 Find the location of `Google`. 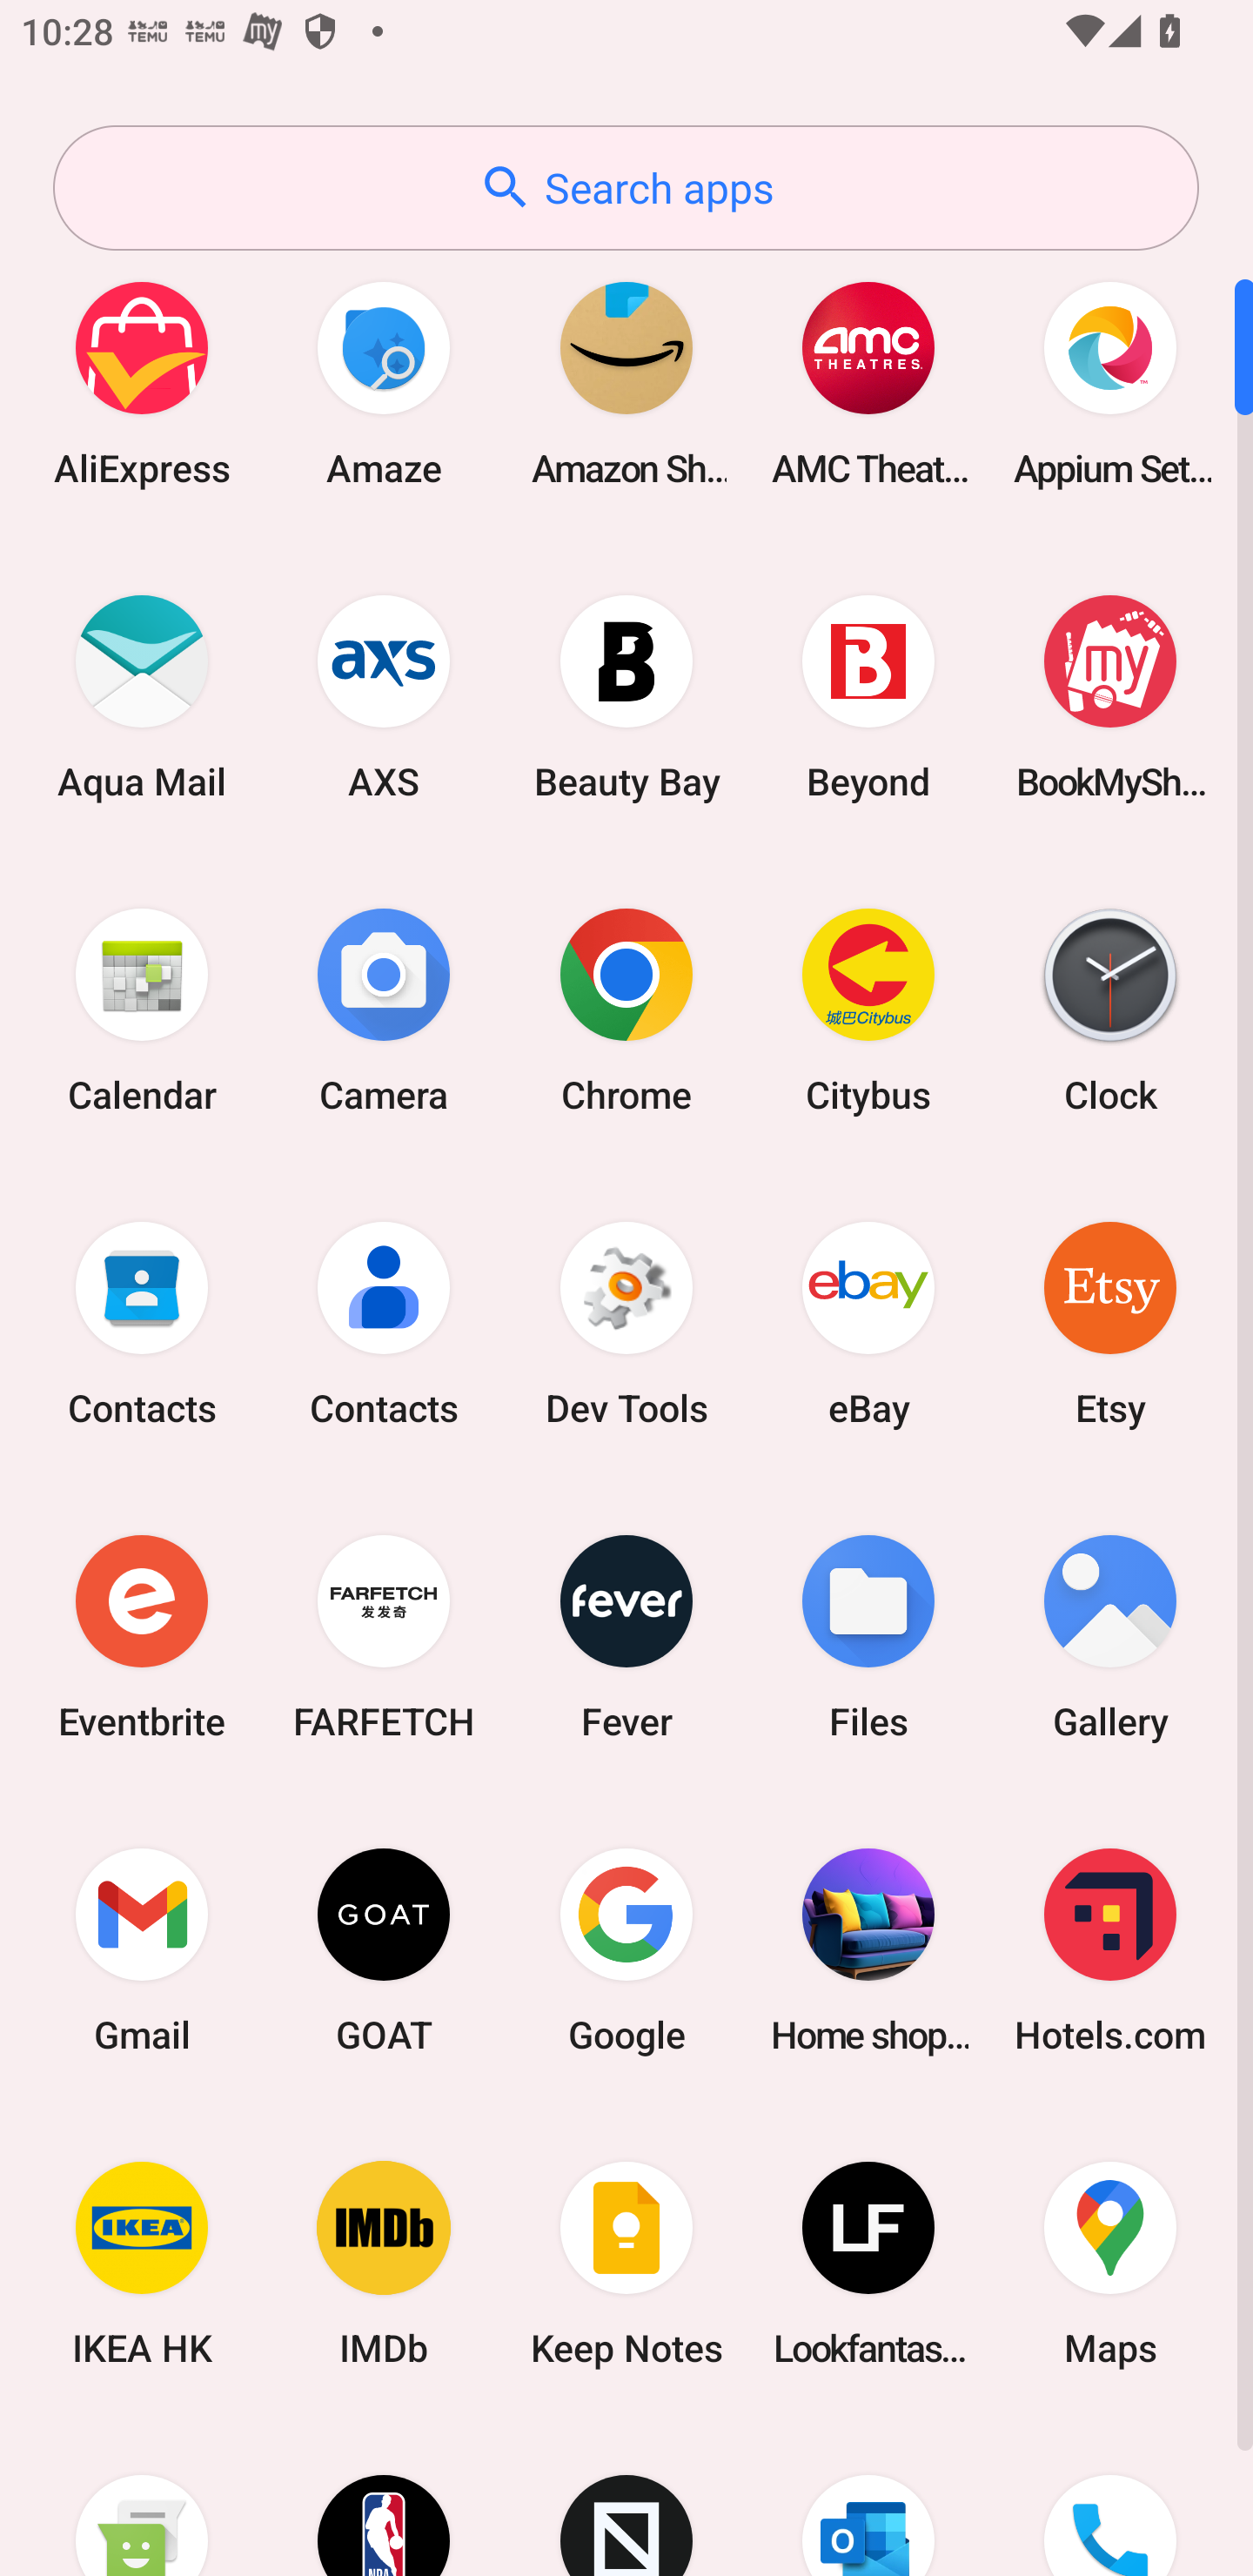

Google is located at coordinates (626, 1949).